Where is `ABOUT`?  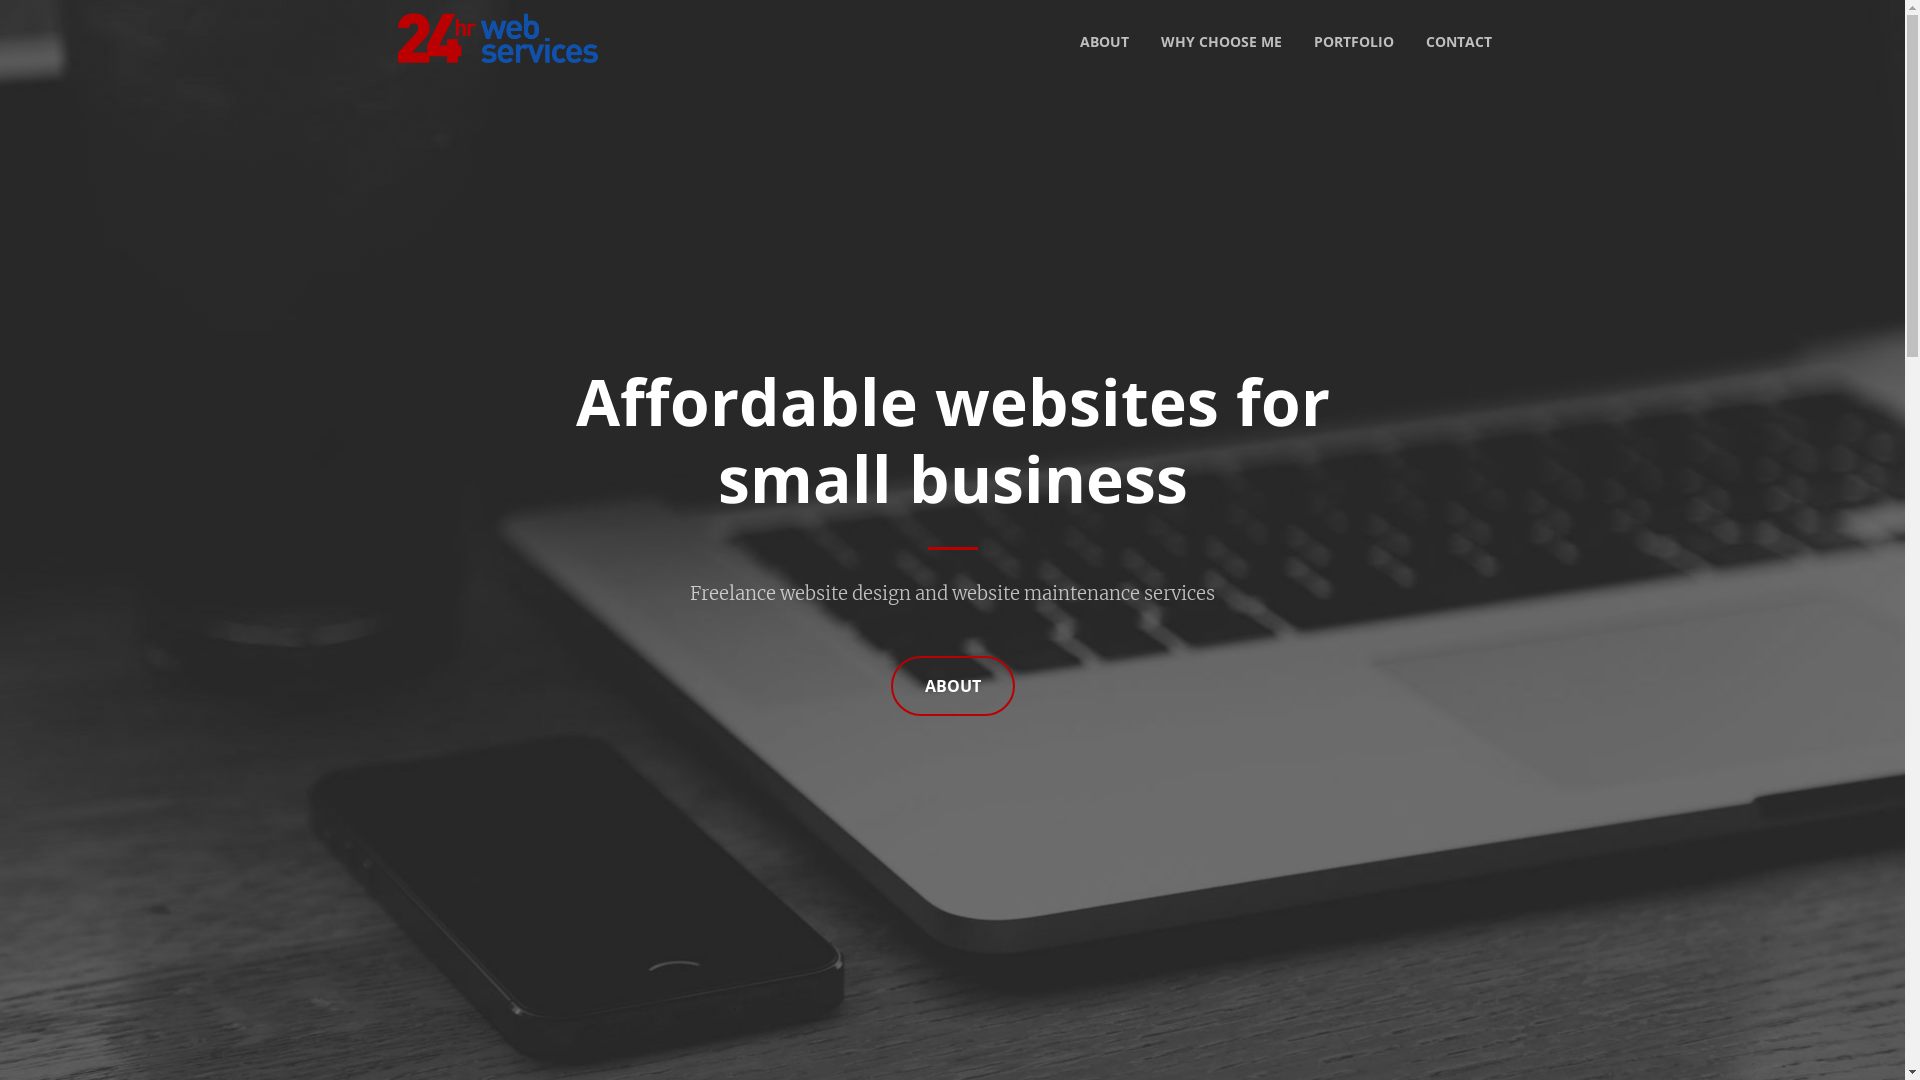
ABOUT is located at coordinates (952, 686).